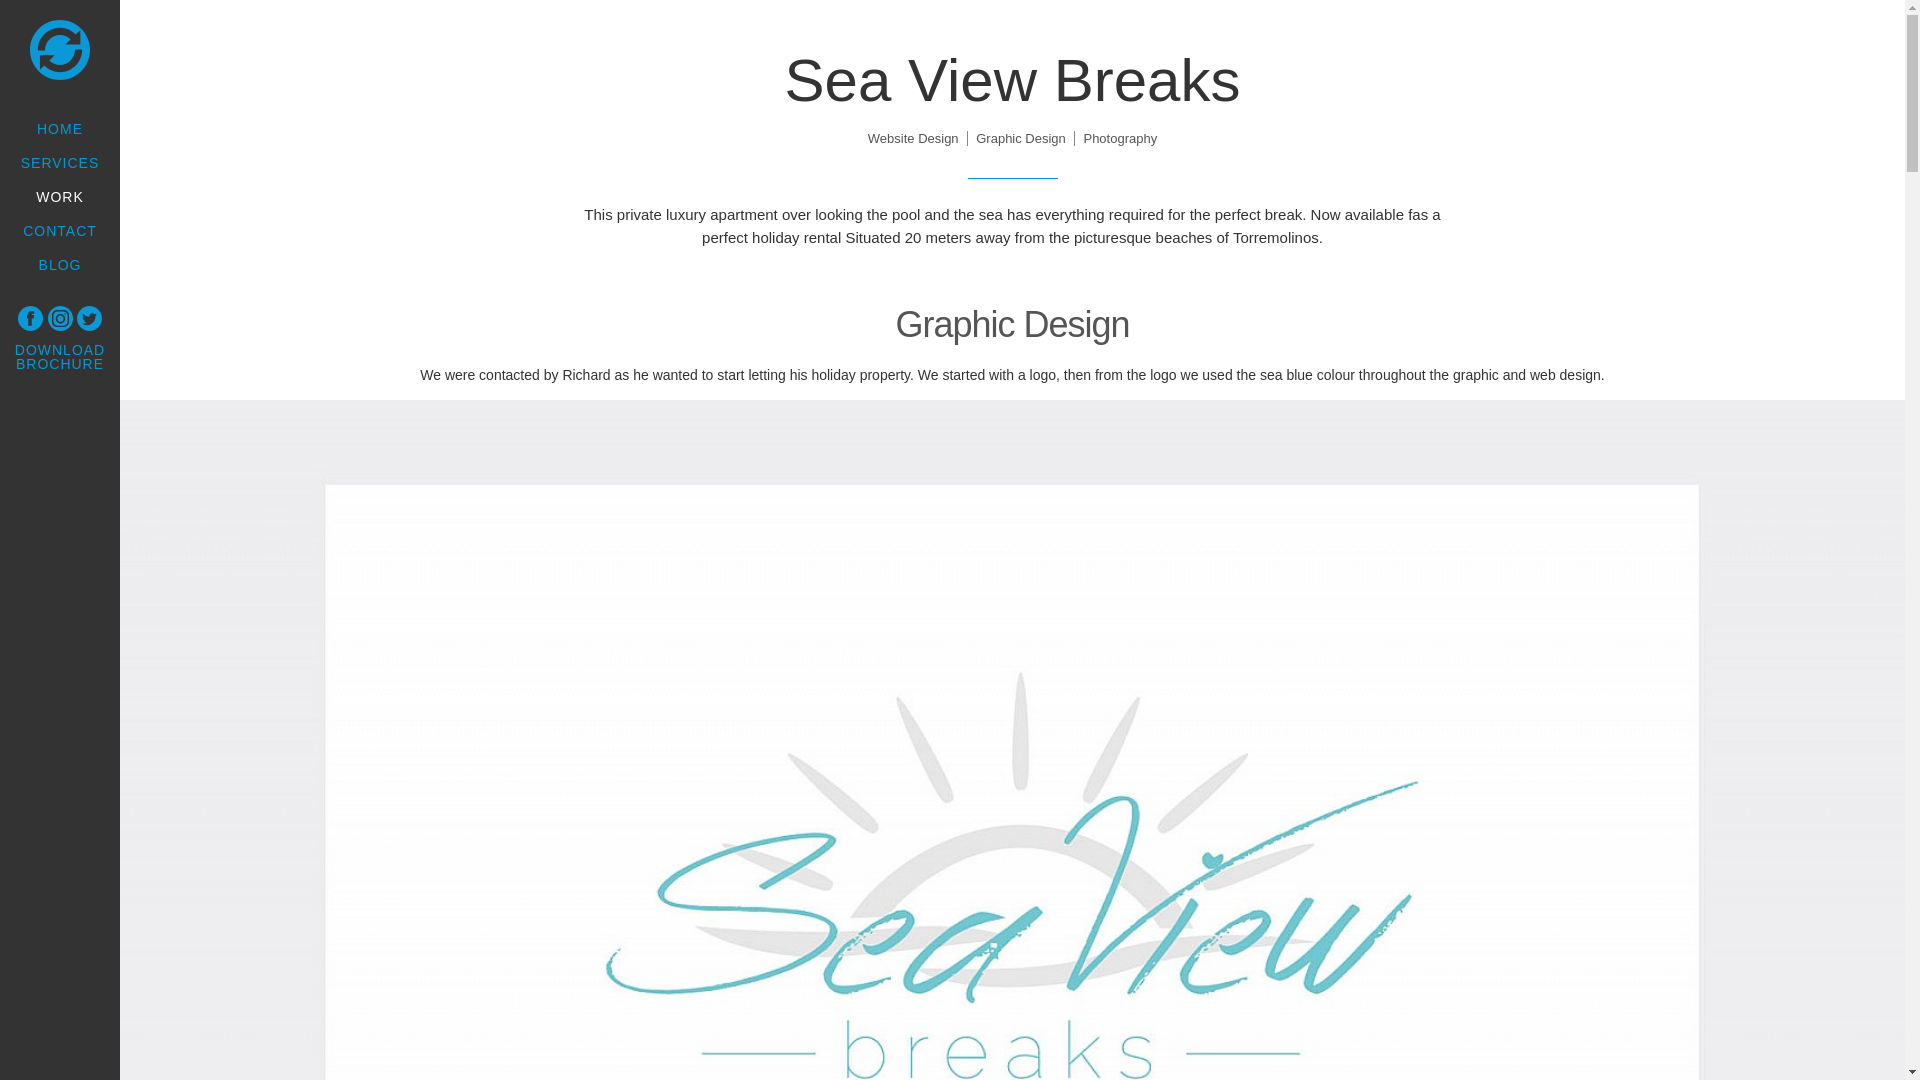  I want to click on Syncd Design Huddersfield Home Page, so click(60, 50).